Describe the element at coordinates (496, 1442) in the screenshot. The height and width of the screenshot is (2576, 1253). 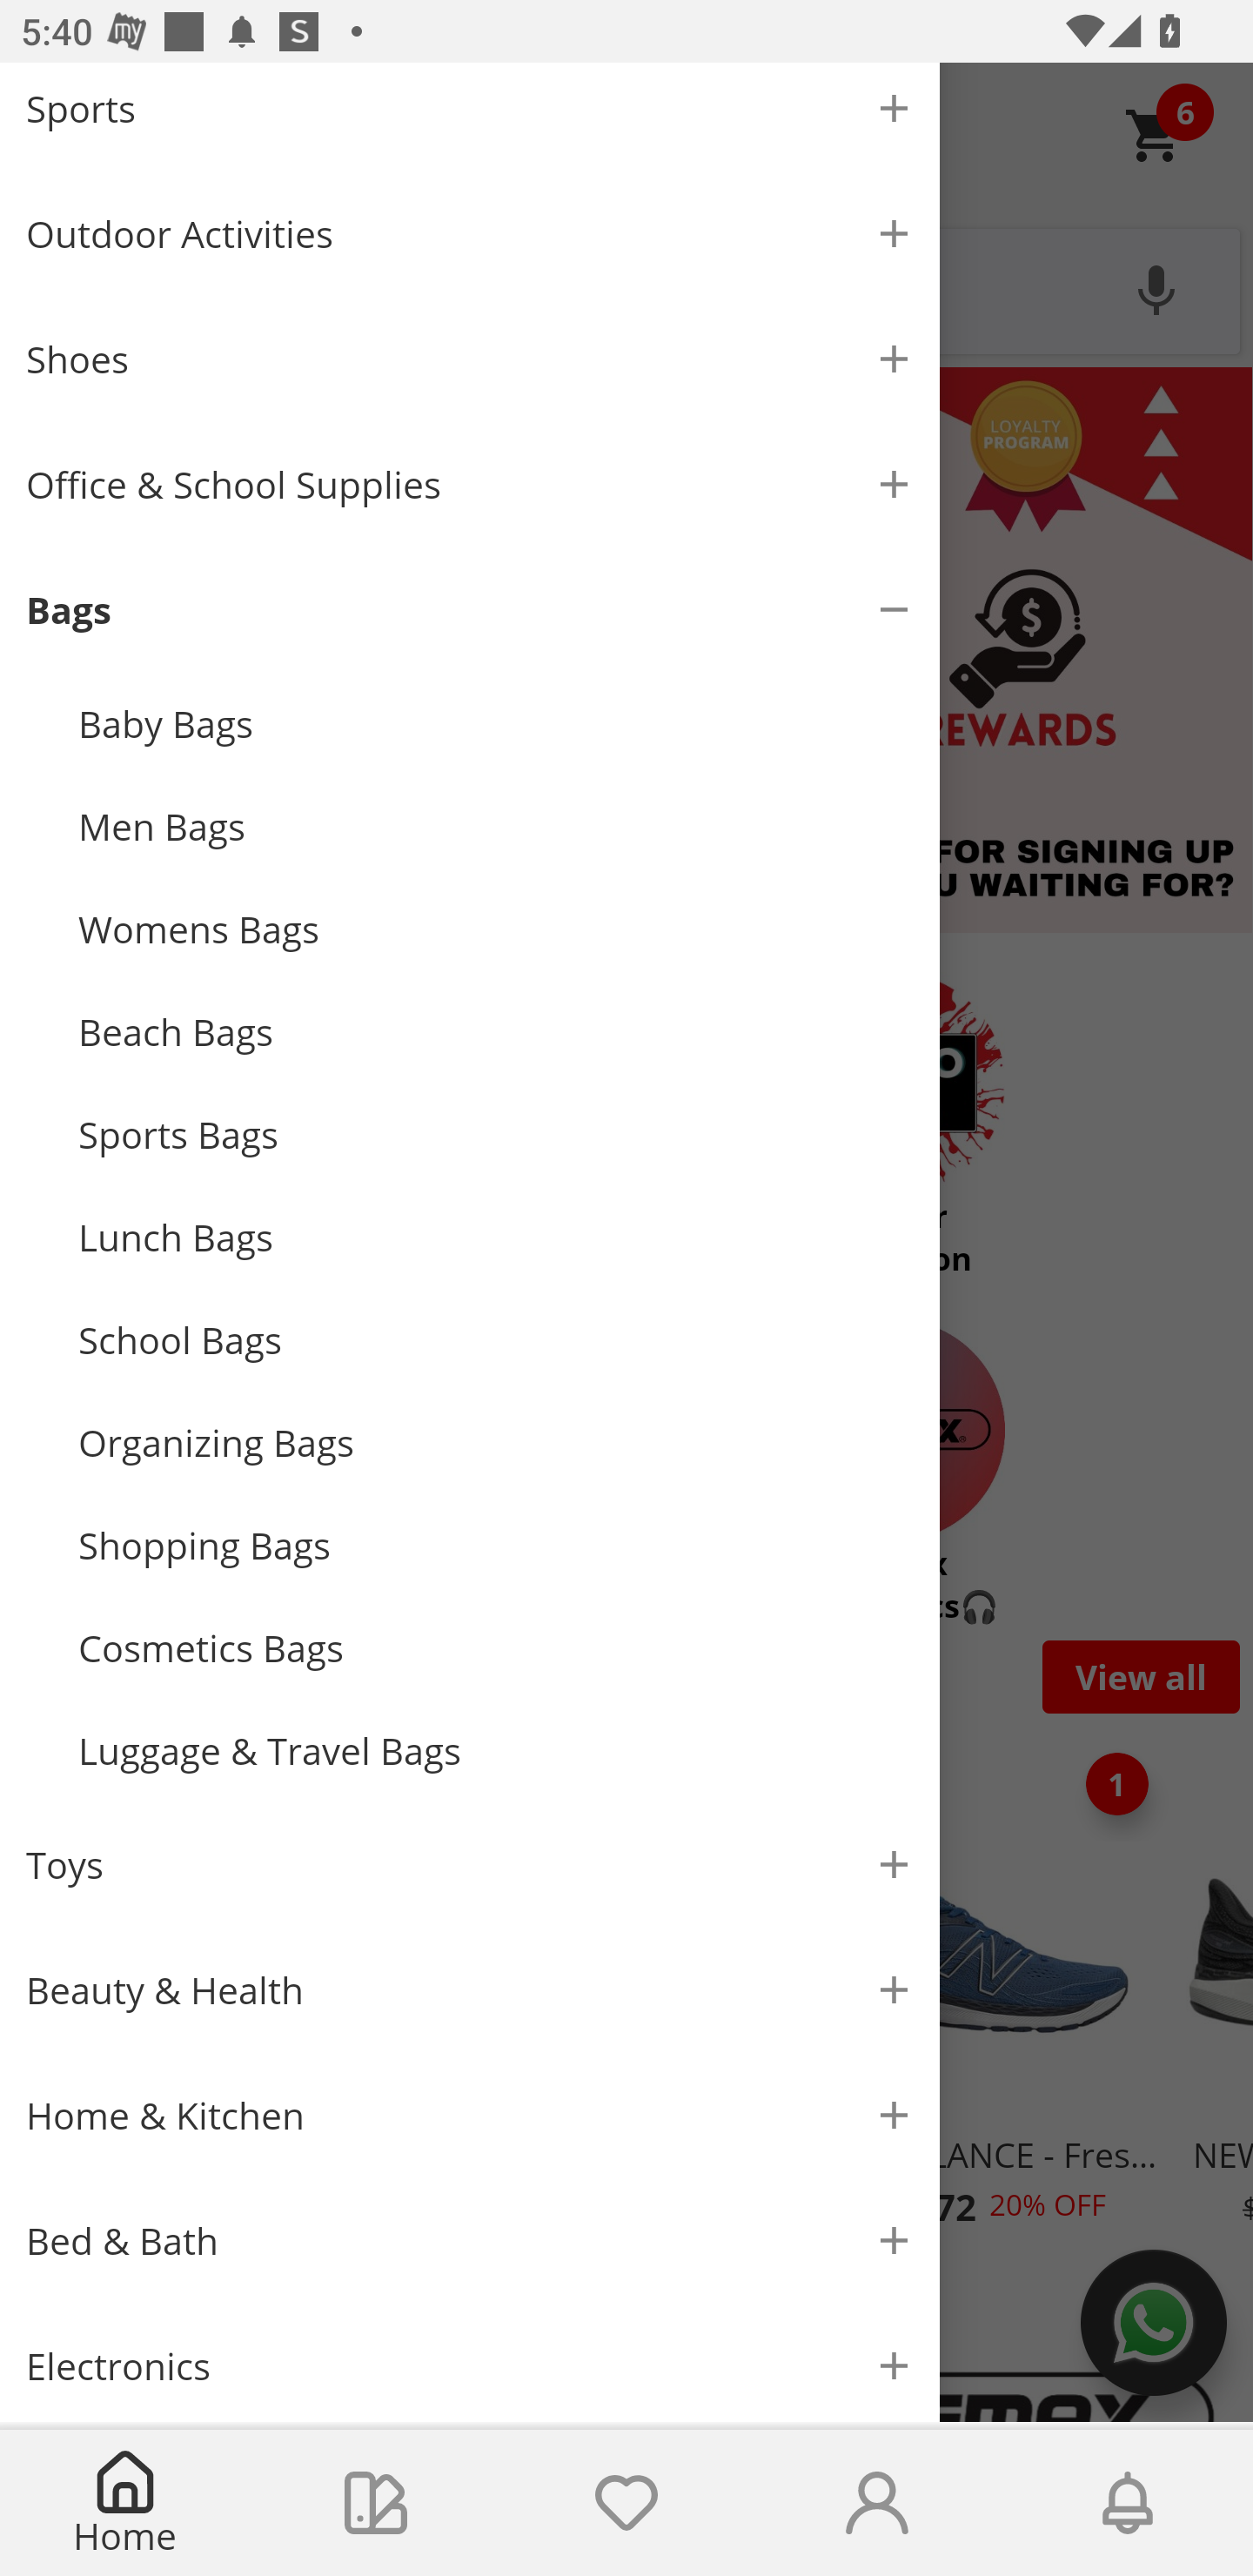
I see `Organizing Bags` at that location.